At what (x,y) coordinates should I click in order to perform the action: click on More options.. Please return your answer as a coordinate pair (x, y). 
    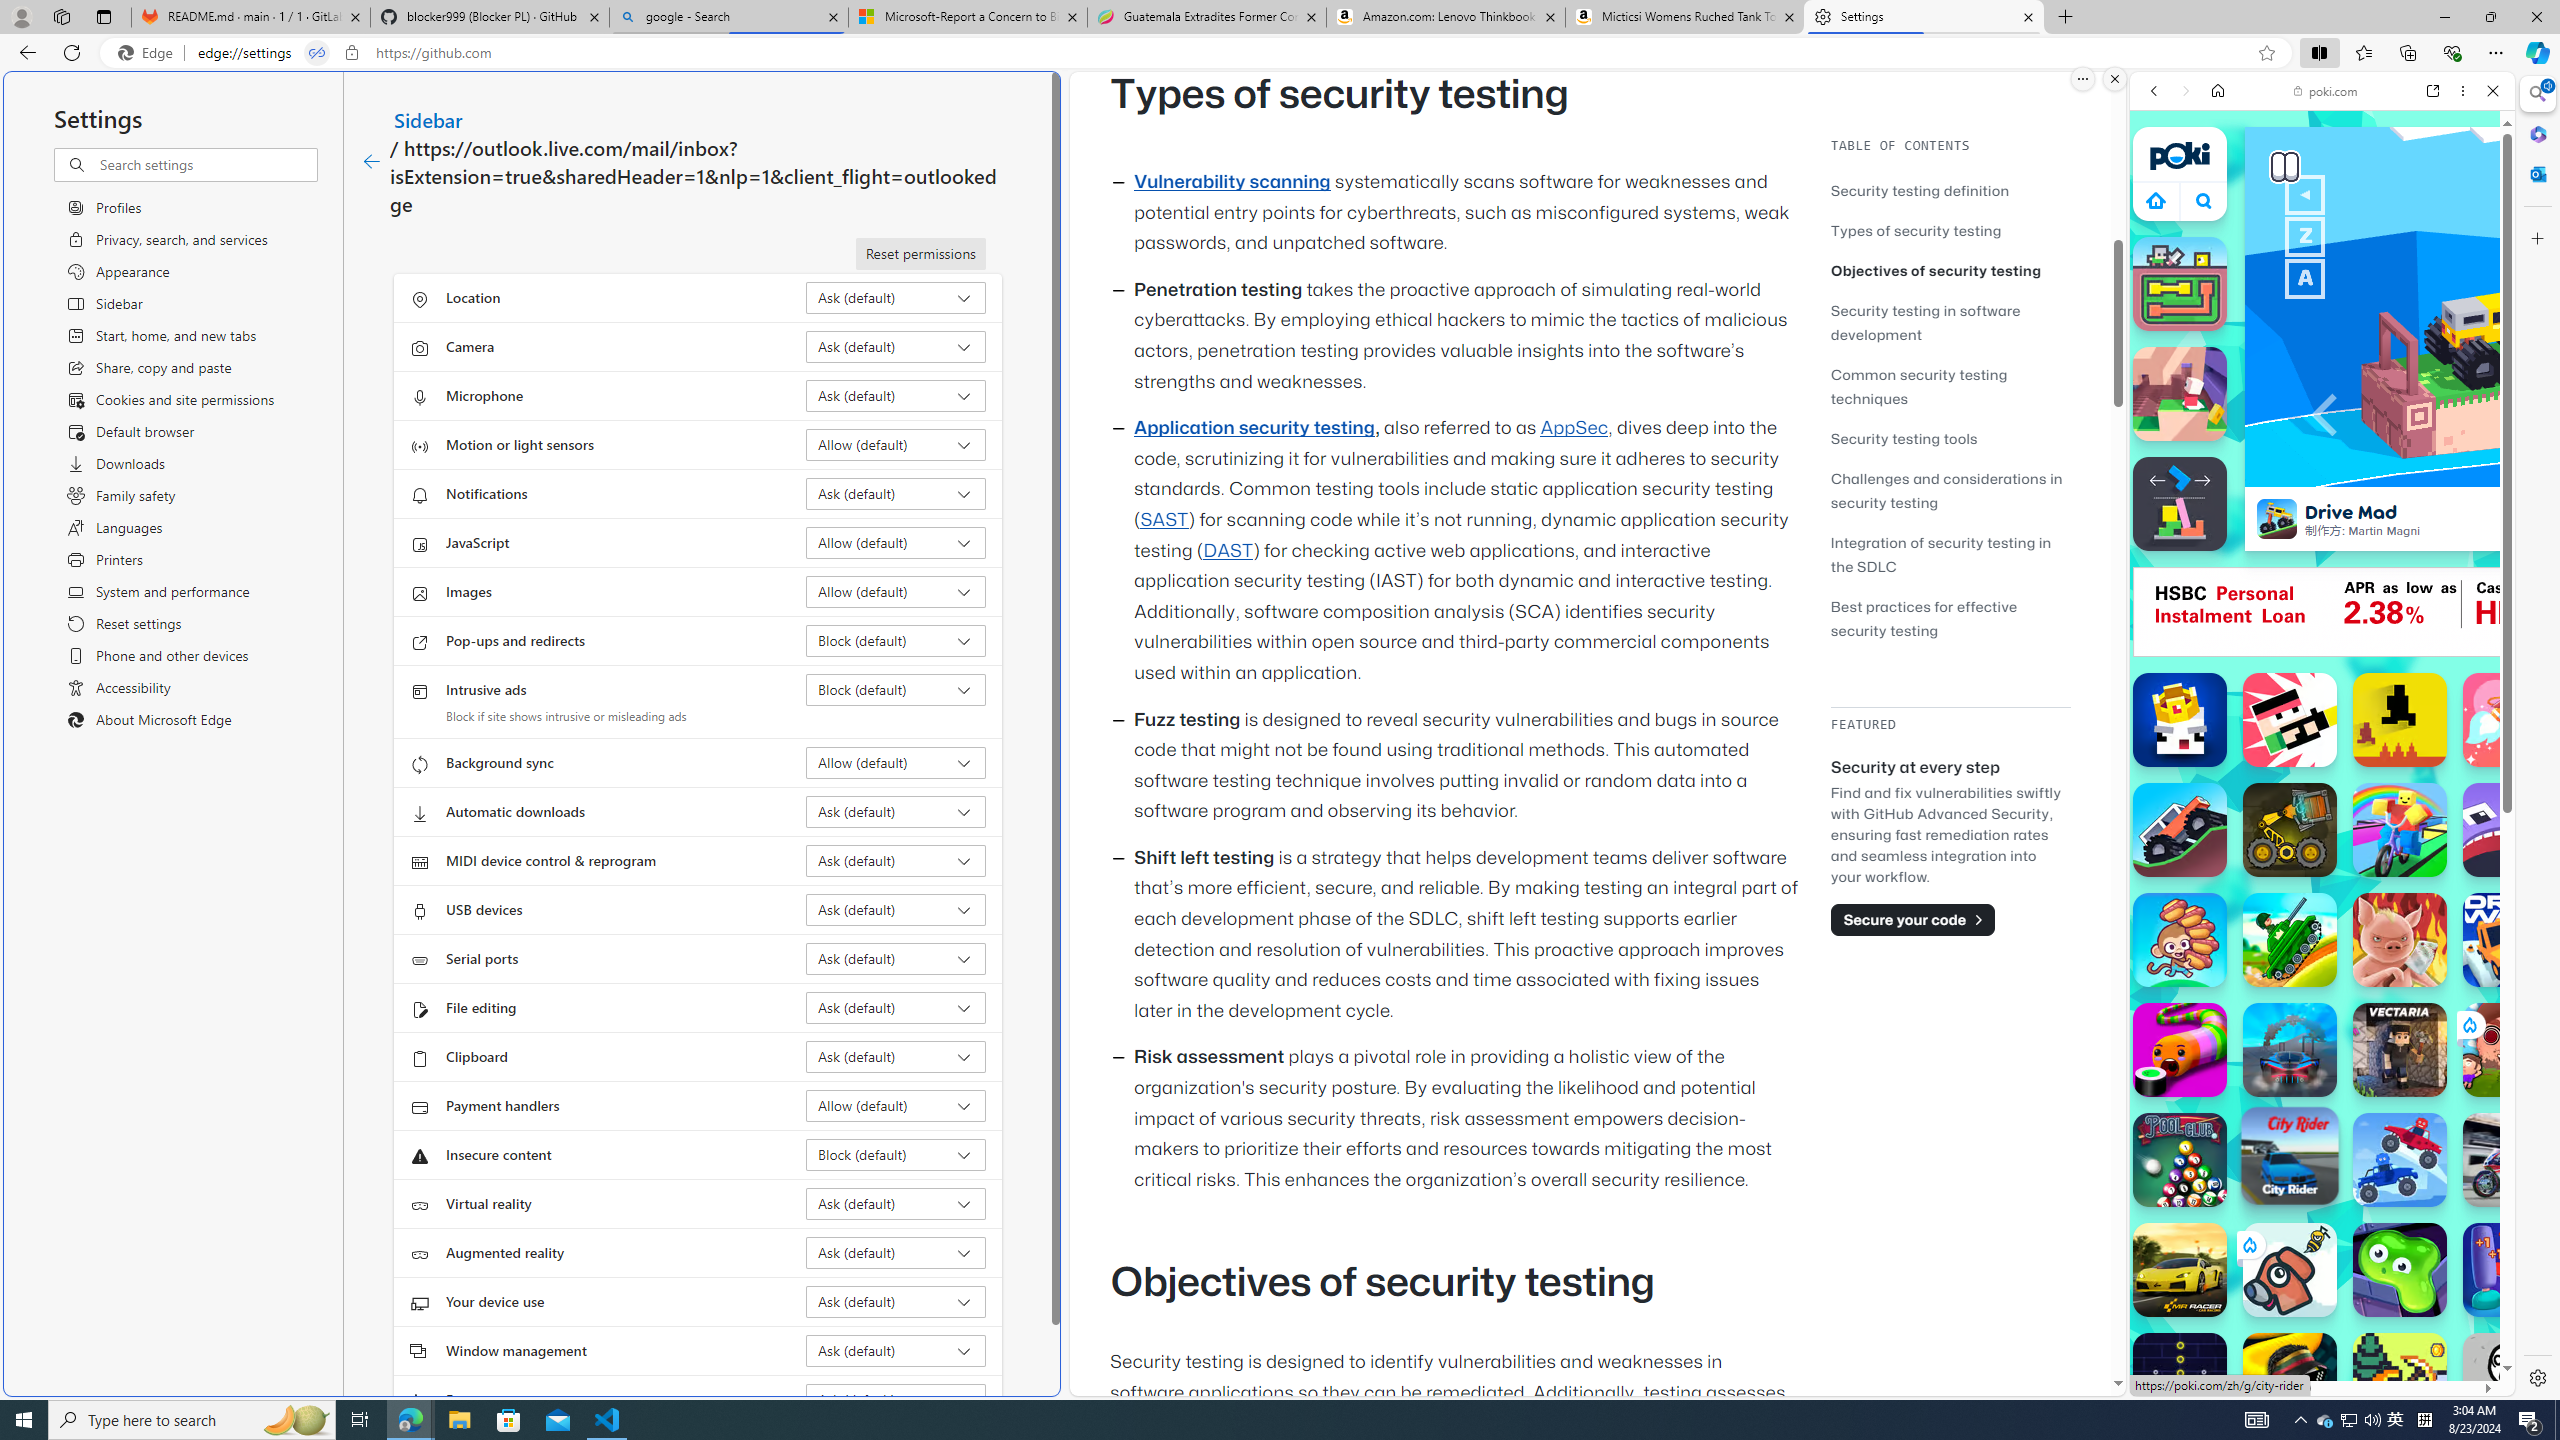
    Looking at the image, I should click on (2082, 79).